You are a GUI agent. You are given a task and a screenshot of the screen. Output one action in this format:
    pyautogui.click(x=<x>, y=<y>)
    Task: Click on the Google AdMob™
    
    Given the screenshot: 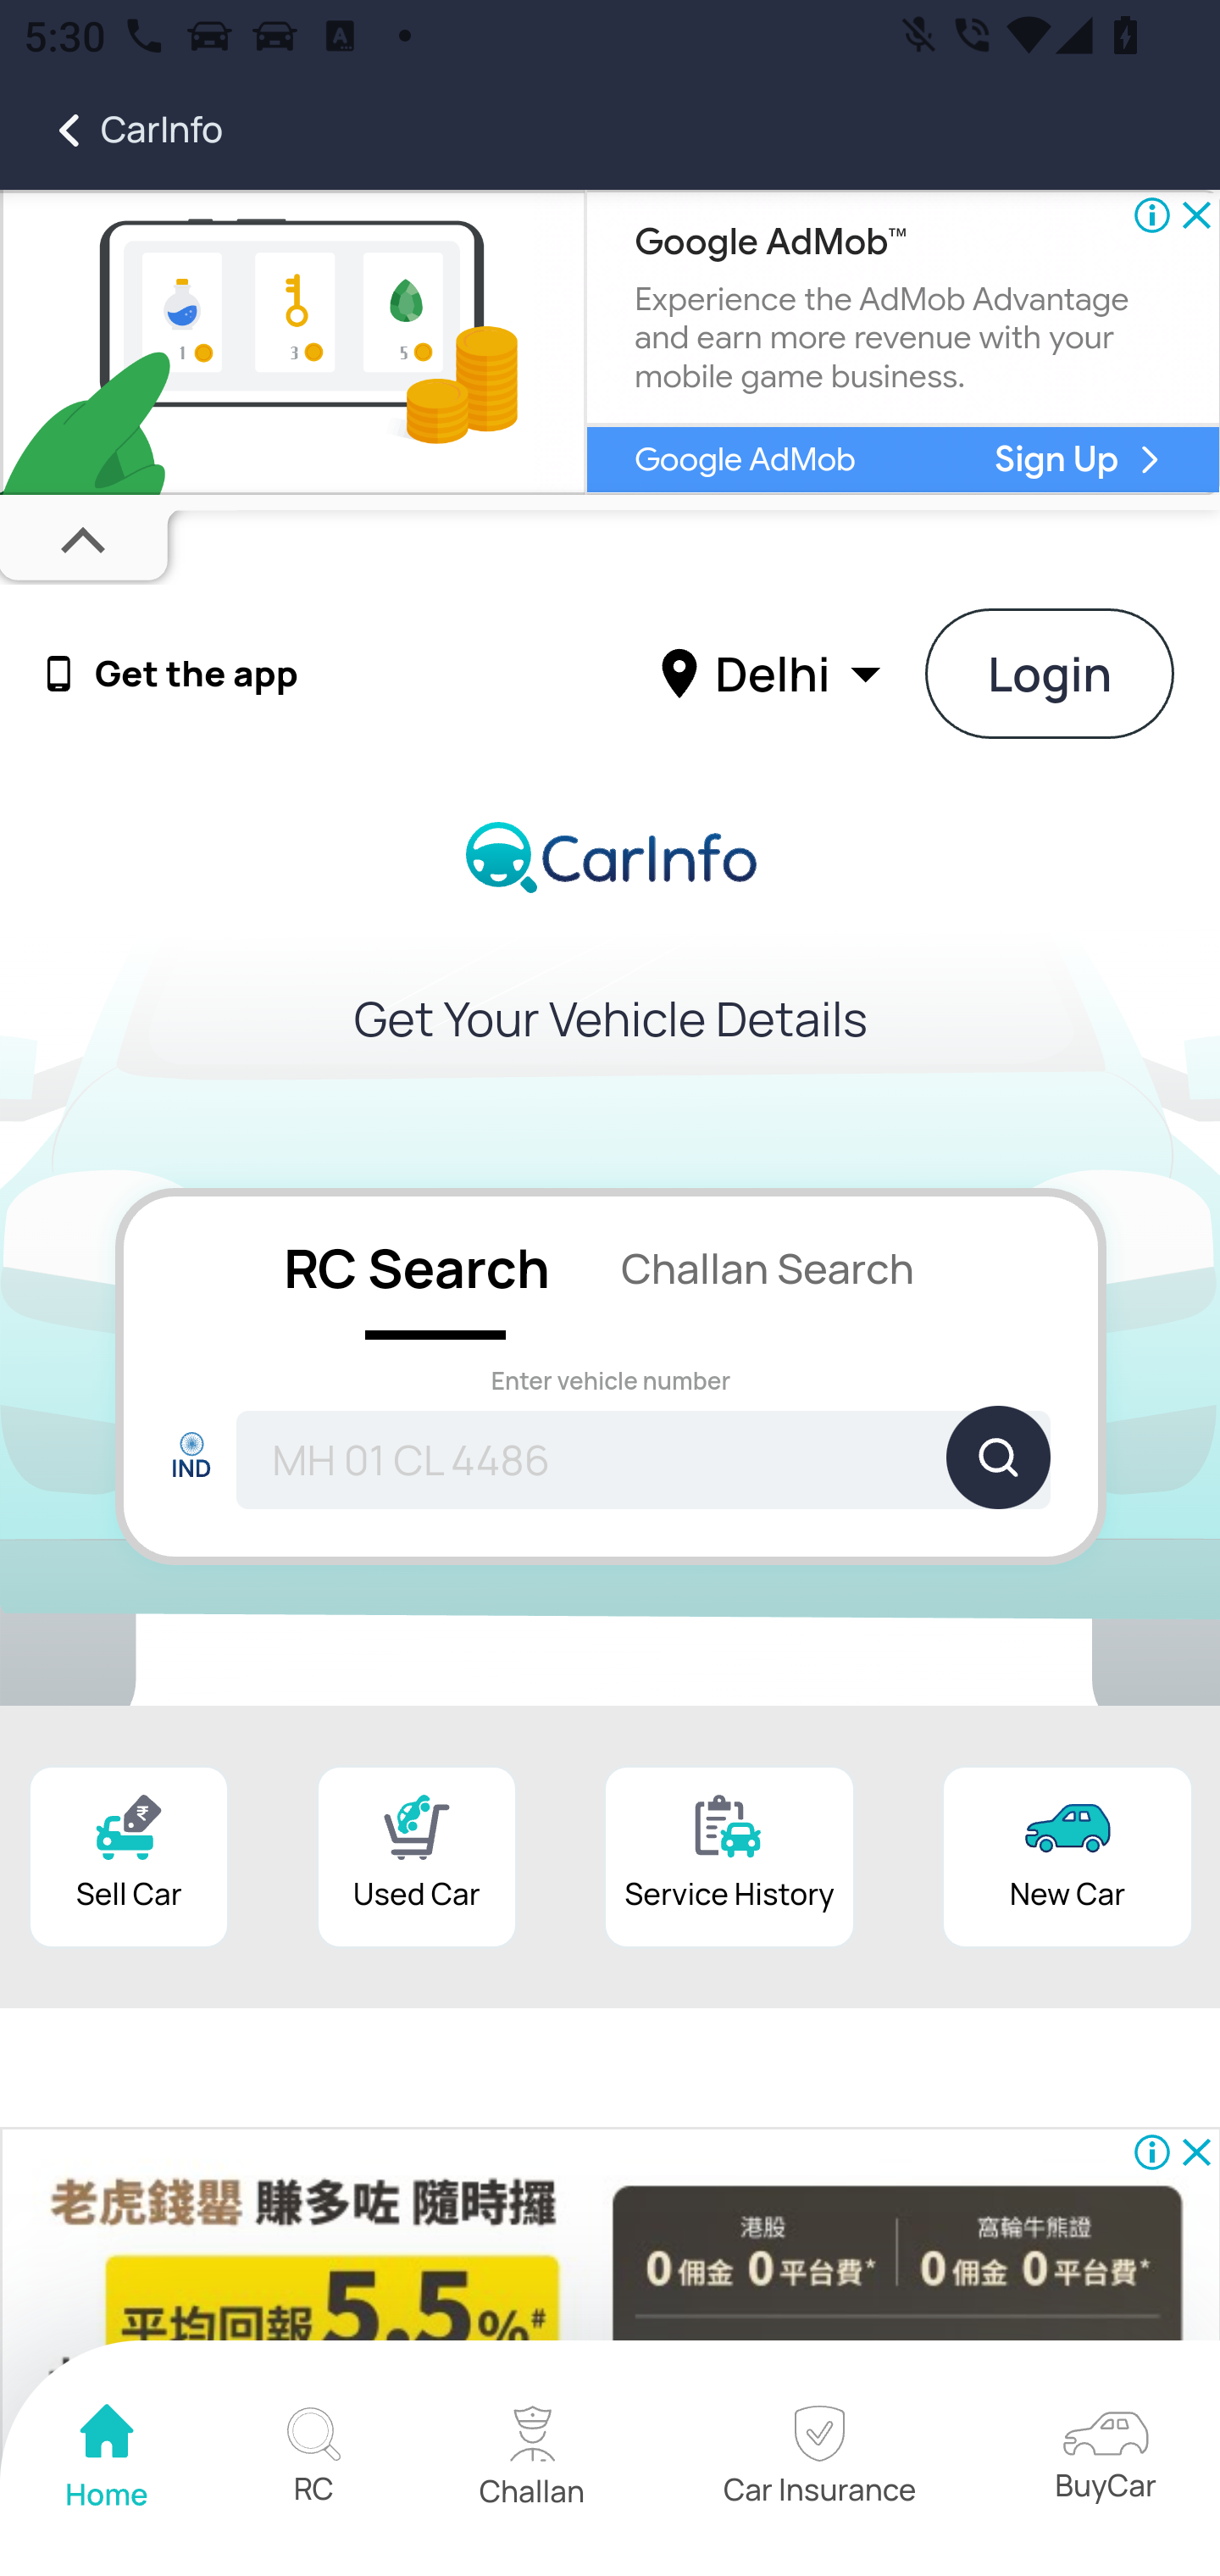 What is the action you would take?
    pyautogui.click(x=769, y=243)
    